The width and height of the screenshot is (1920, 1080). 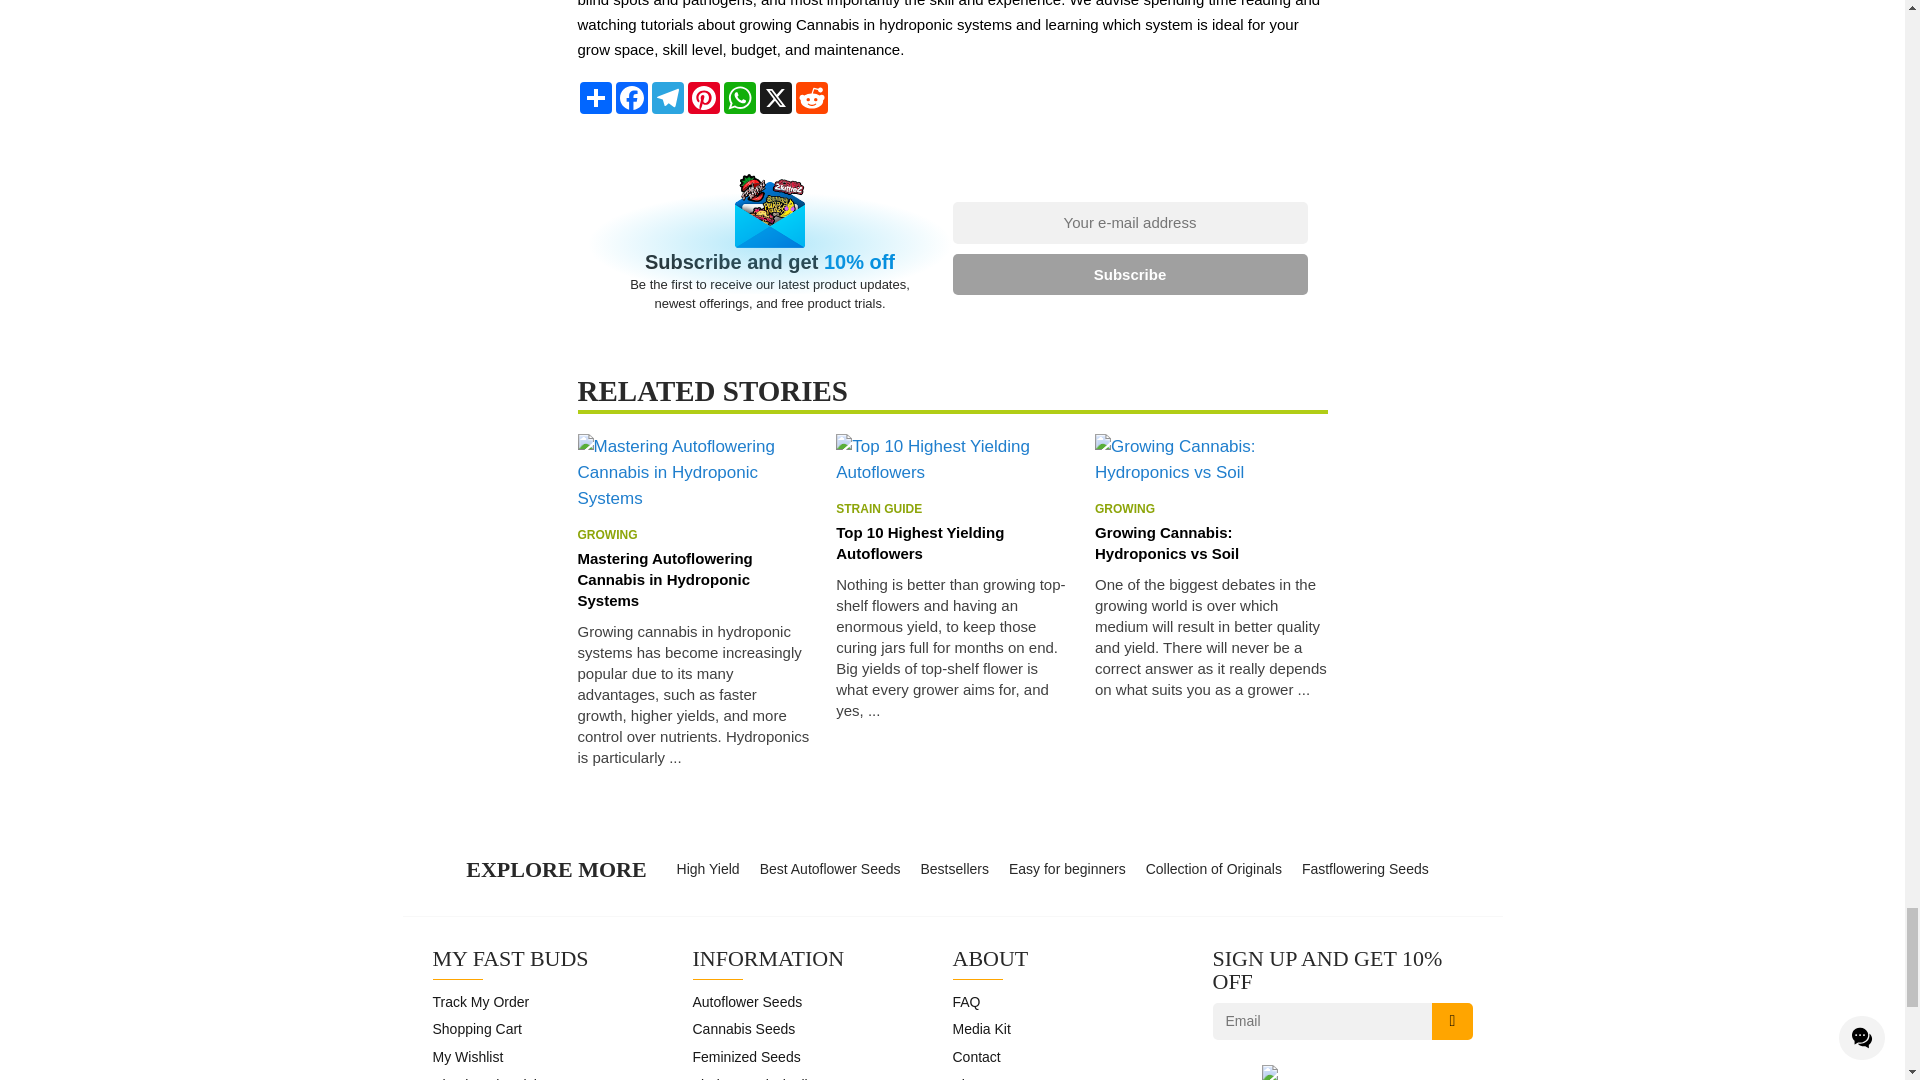 I want to click on Mastering Autoflowering Cannabis in Hydroponic Systems, so click(x=694, y=579).